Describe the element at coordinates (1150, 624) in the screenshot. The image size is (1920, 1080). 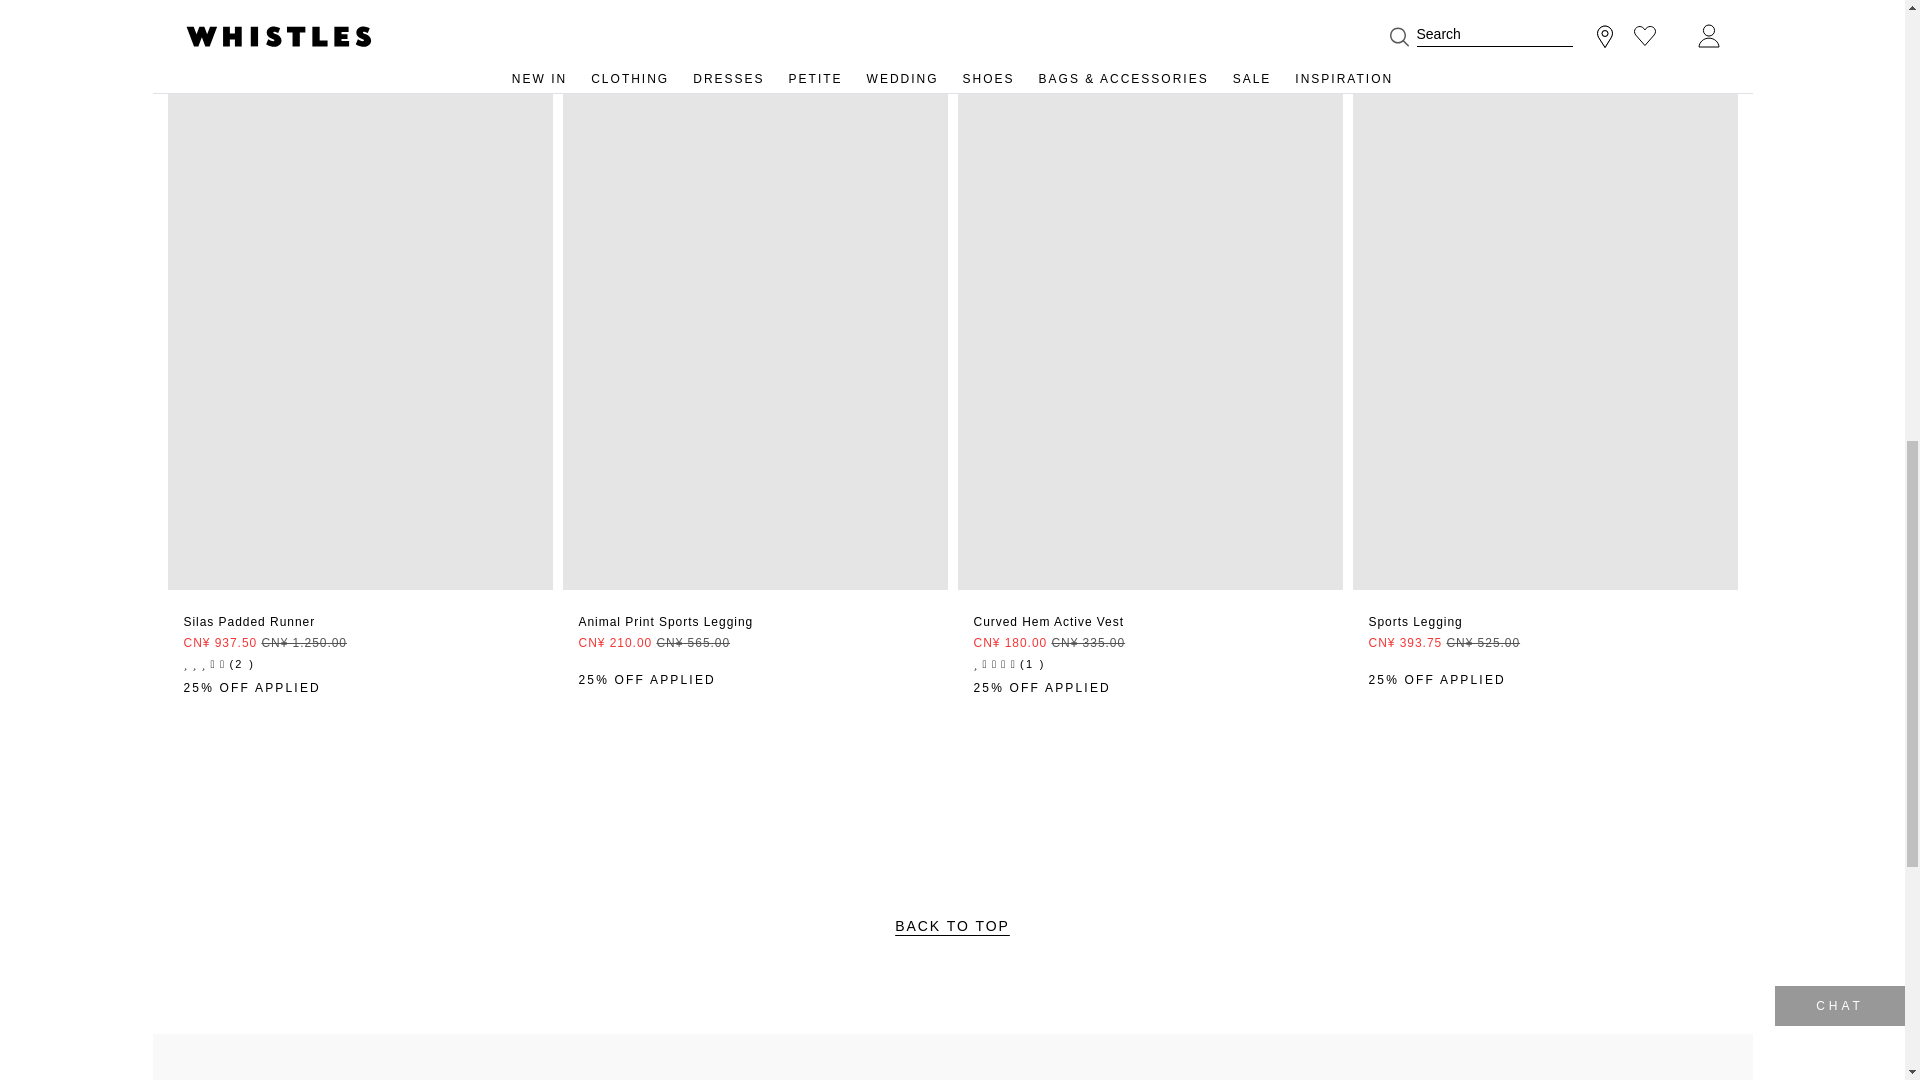
I see `Add to Bag` at that location.